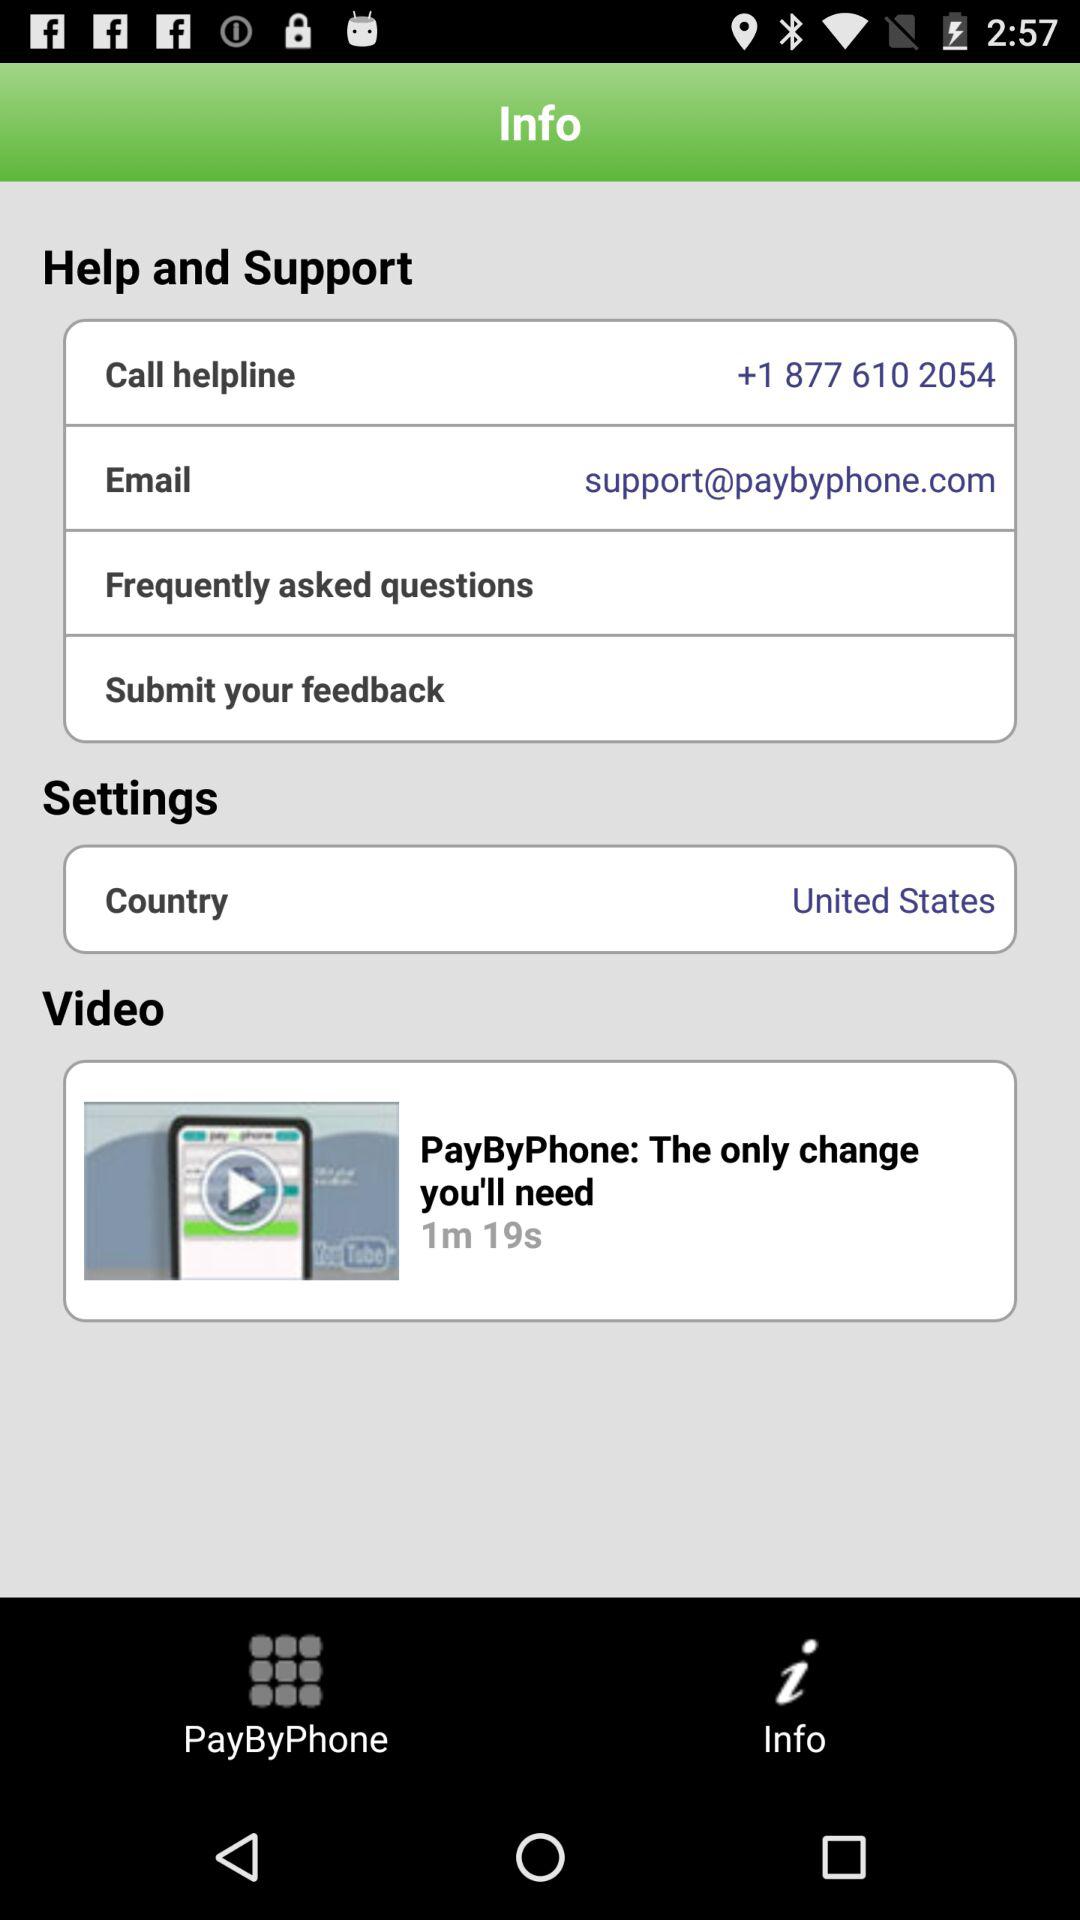 Image resolution: width=1080 pixels, height=1920 pixels. Describe the element at coordinates (540, 688) in the screenshot. I see `submits feedback` at that location.